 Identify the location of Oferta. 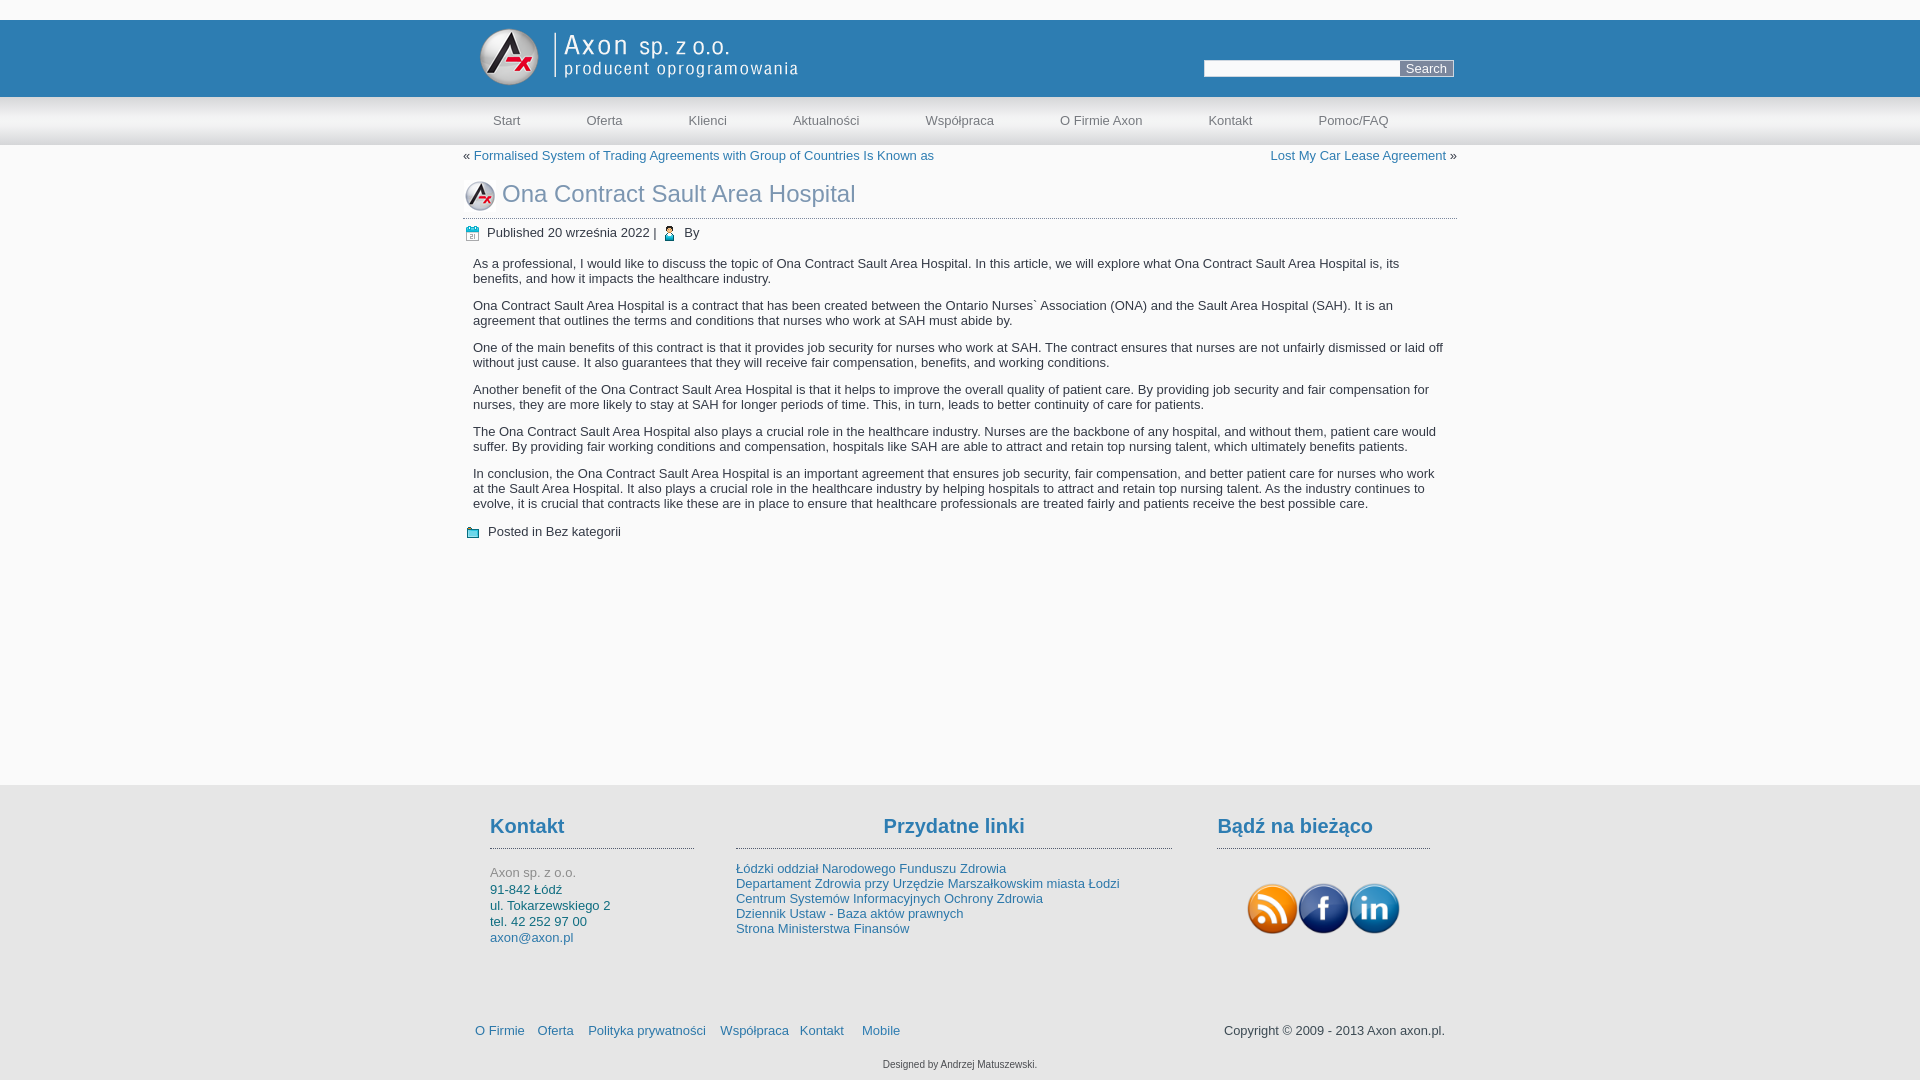
(556, 1030).